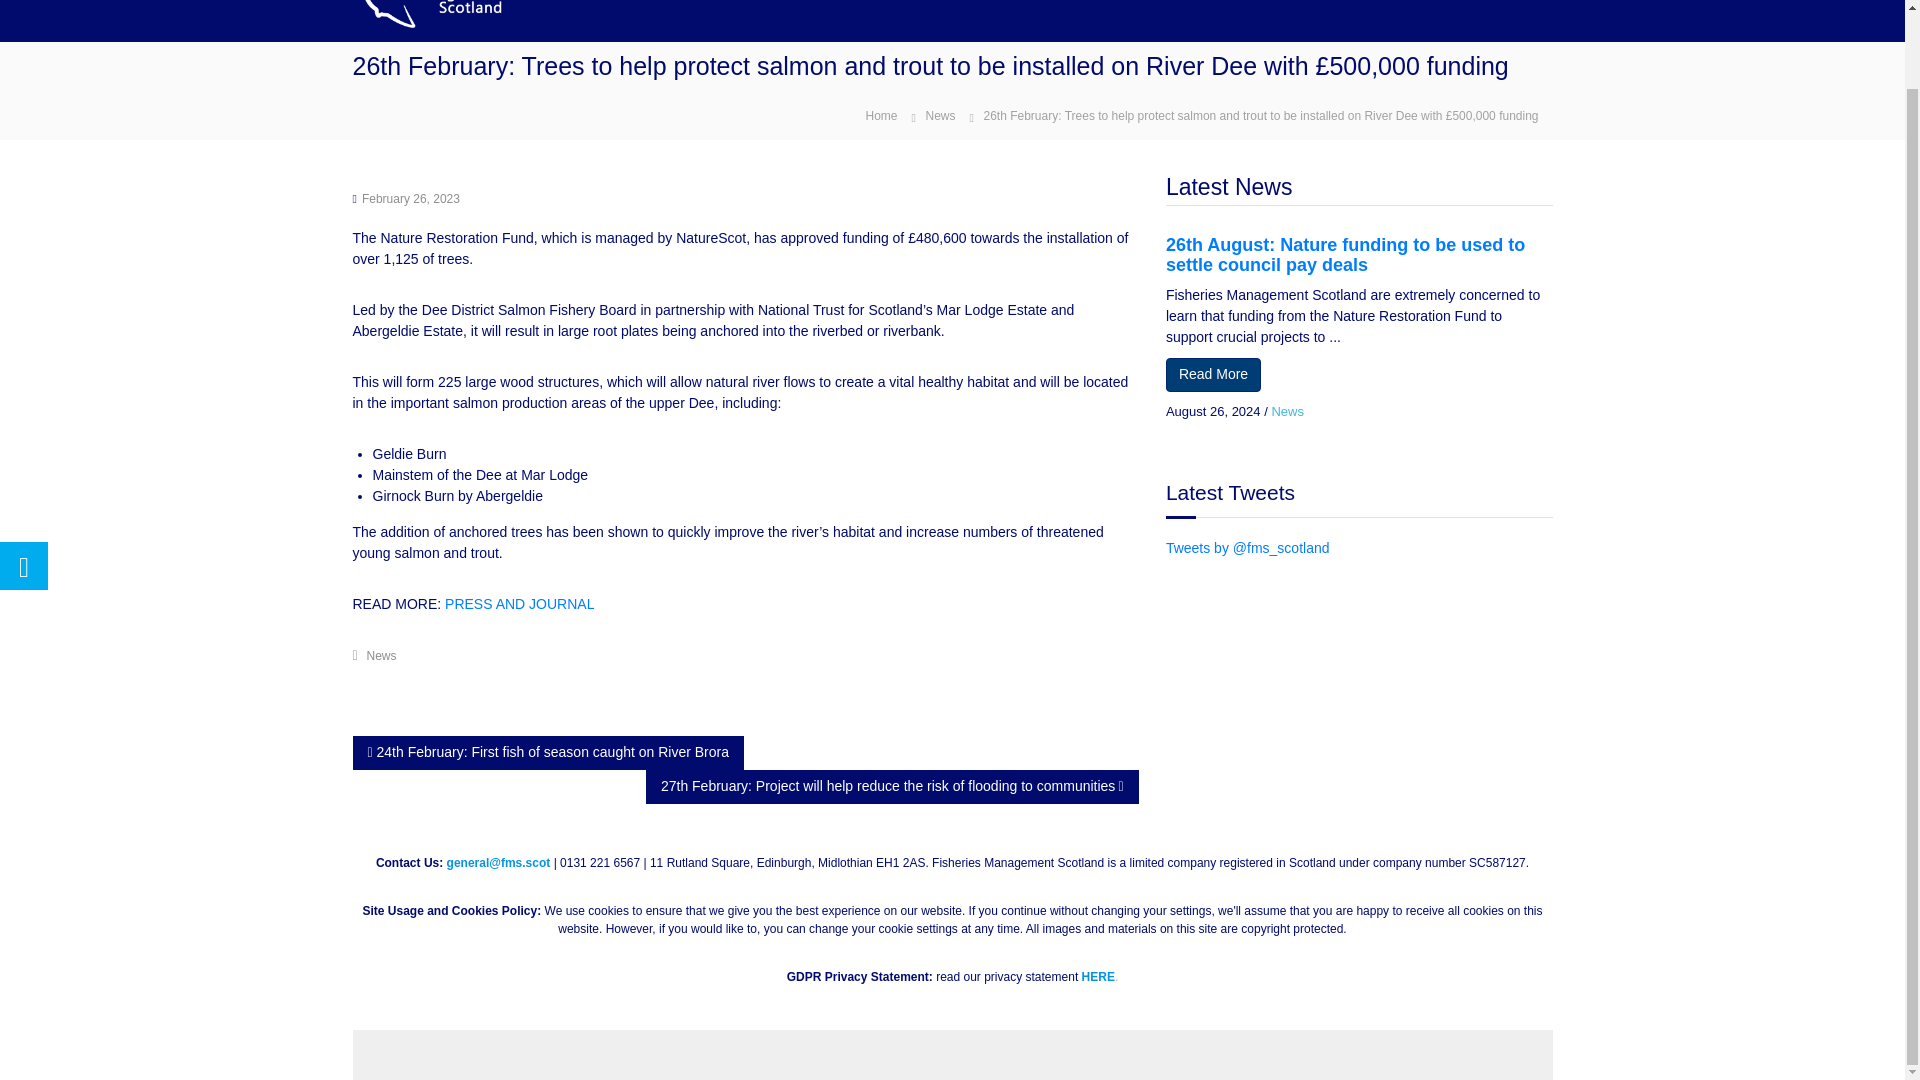  I want to click on Read More, so click(1213, 374).